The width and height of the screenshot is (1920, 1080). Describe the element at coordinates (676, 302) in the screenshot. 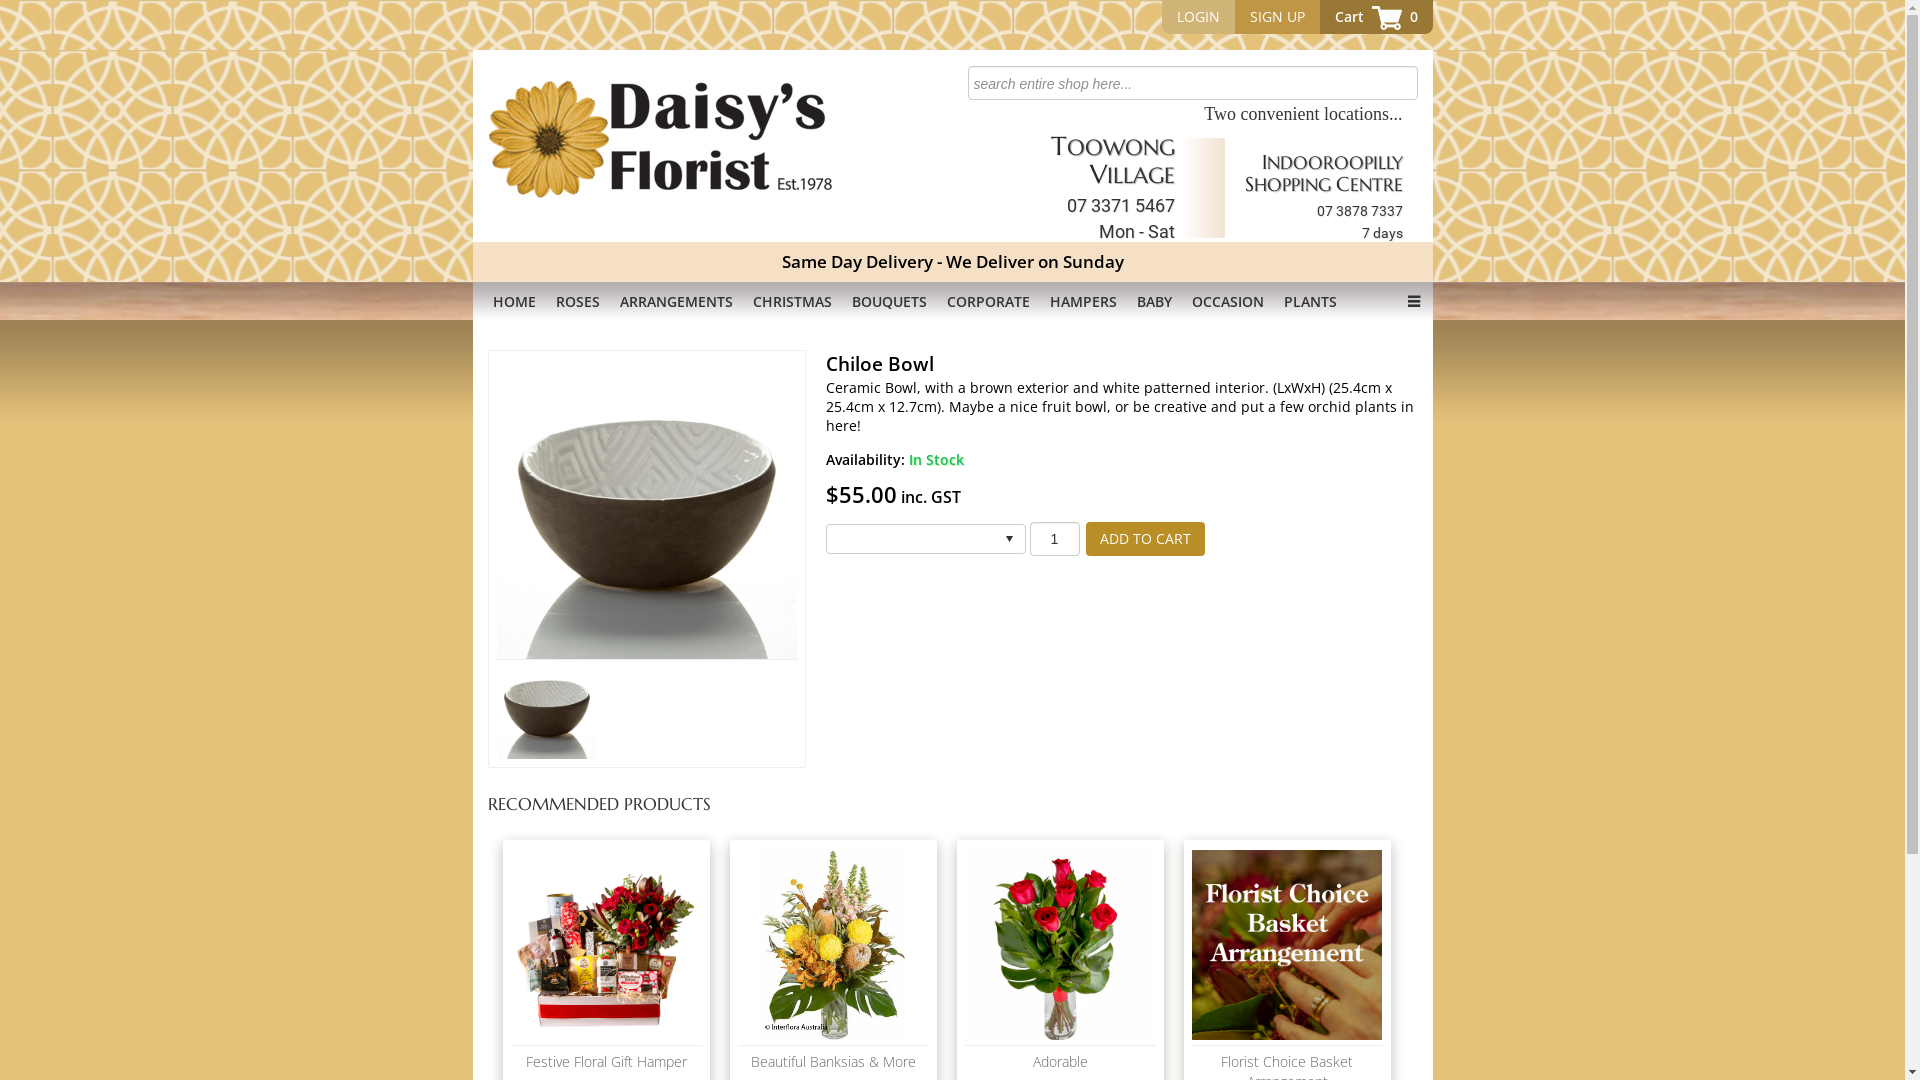

I see `ARRANGEMENTS` at that location.